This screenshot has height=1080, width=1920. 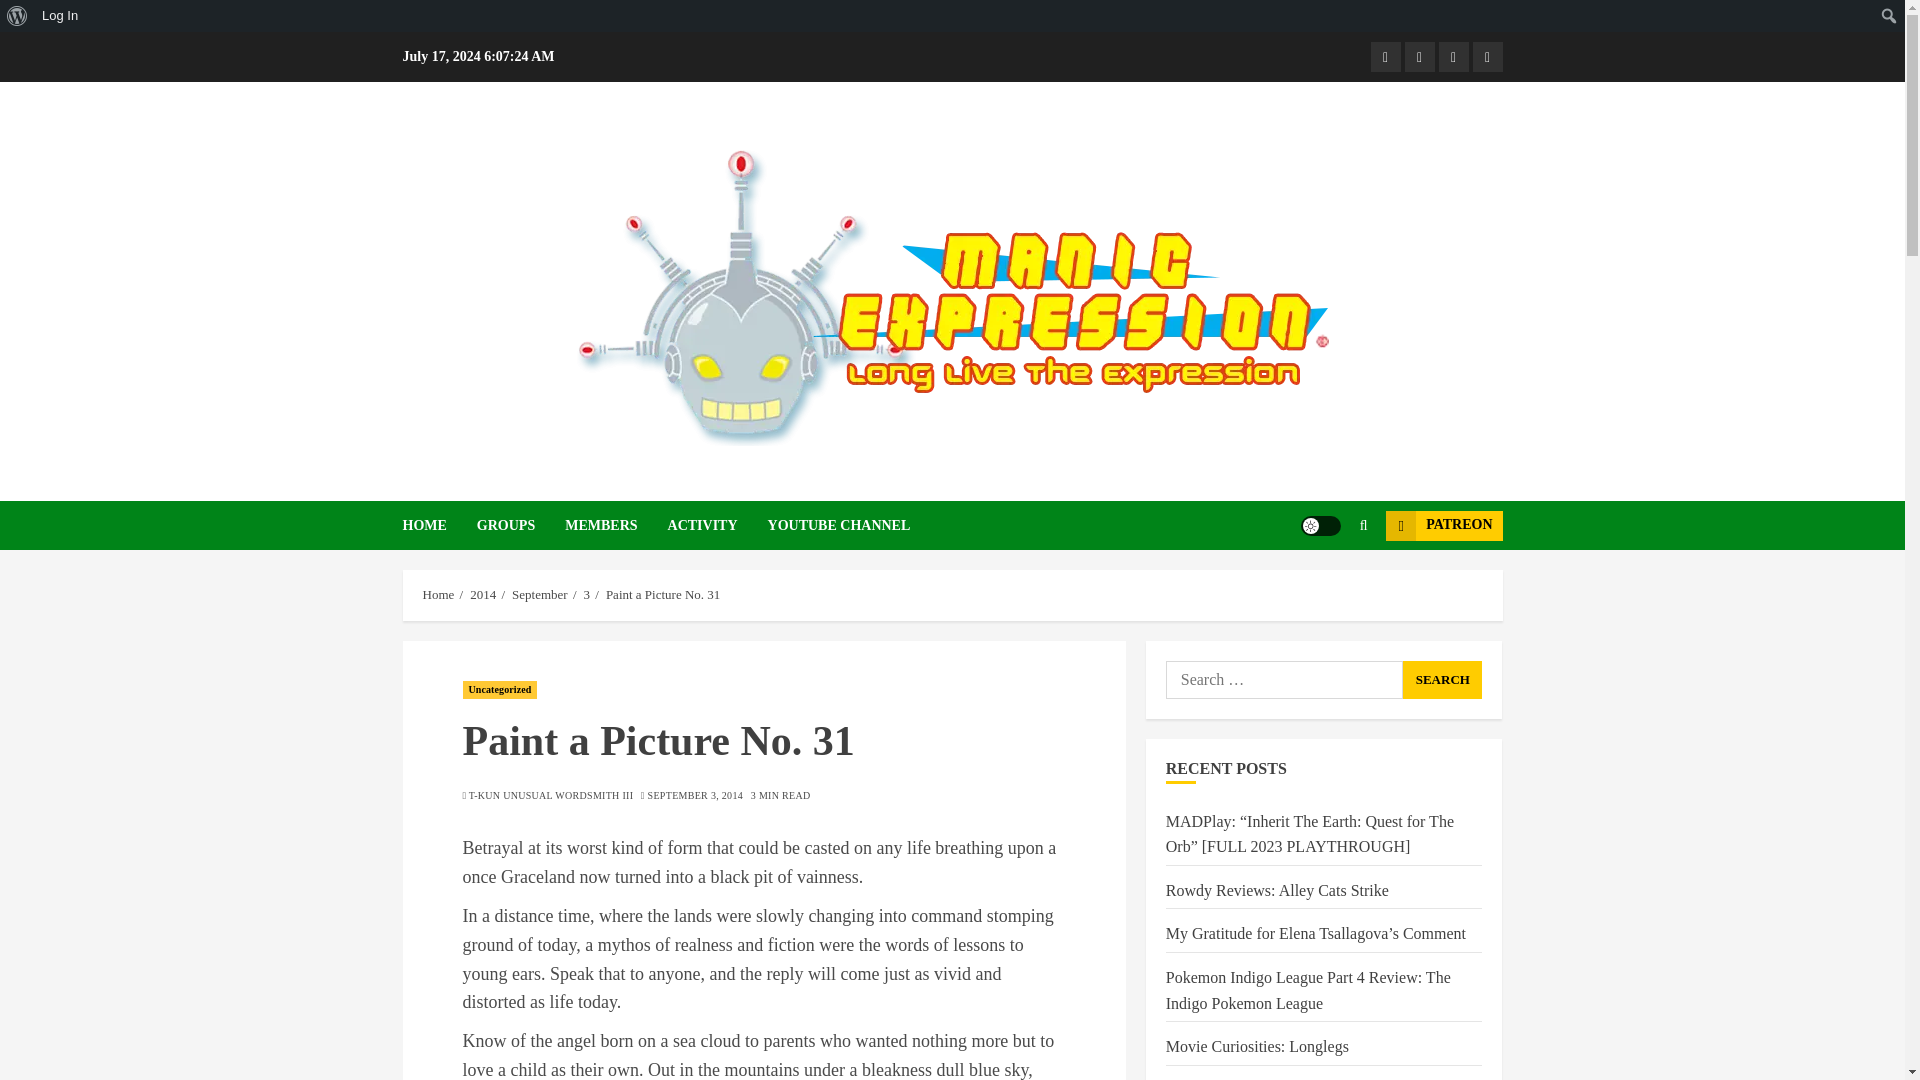 What do you see at coordinates (1444, 524) in the screenshot?
I see `PATREON` at bounding box center [1444, 524].